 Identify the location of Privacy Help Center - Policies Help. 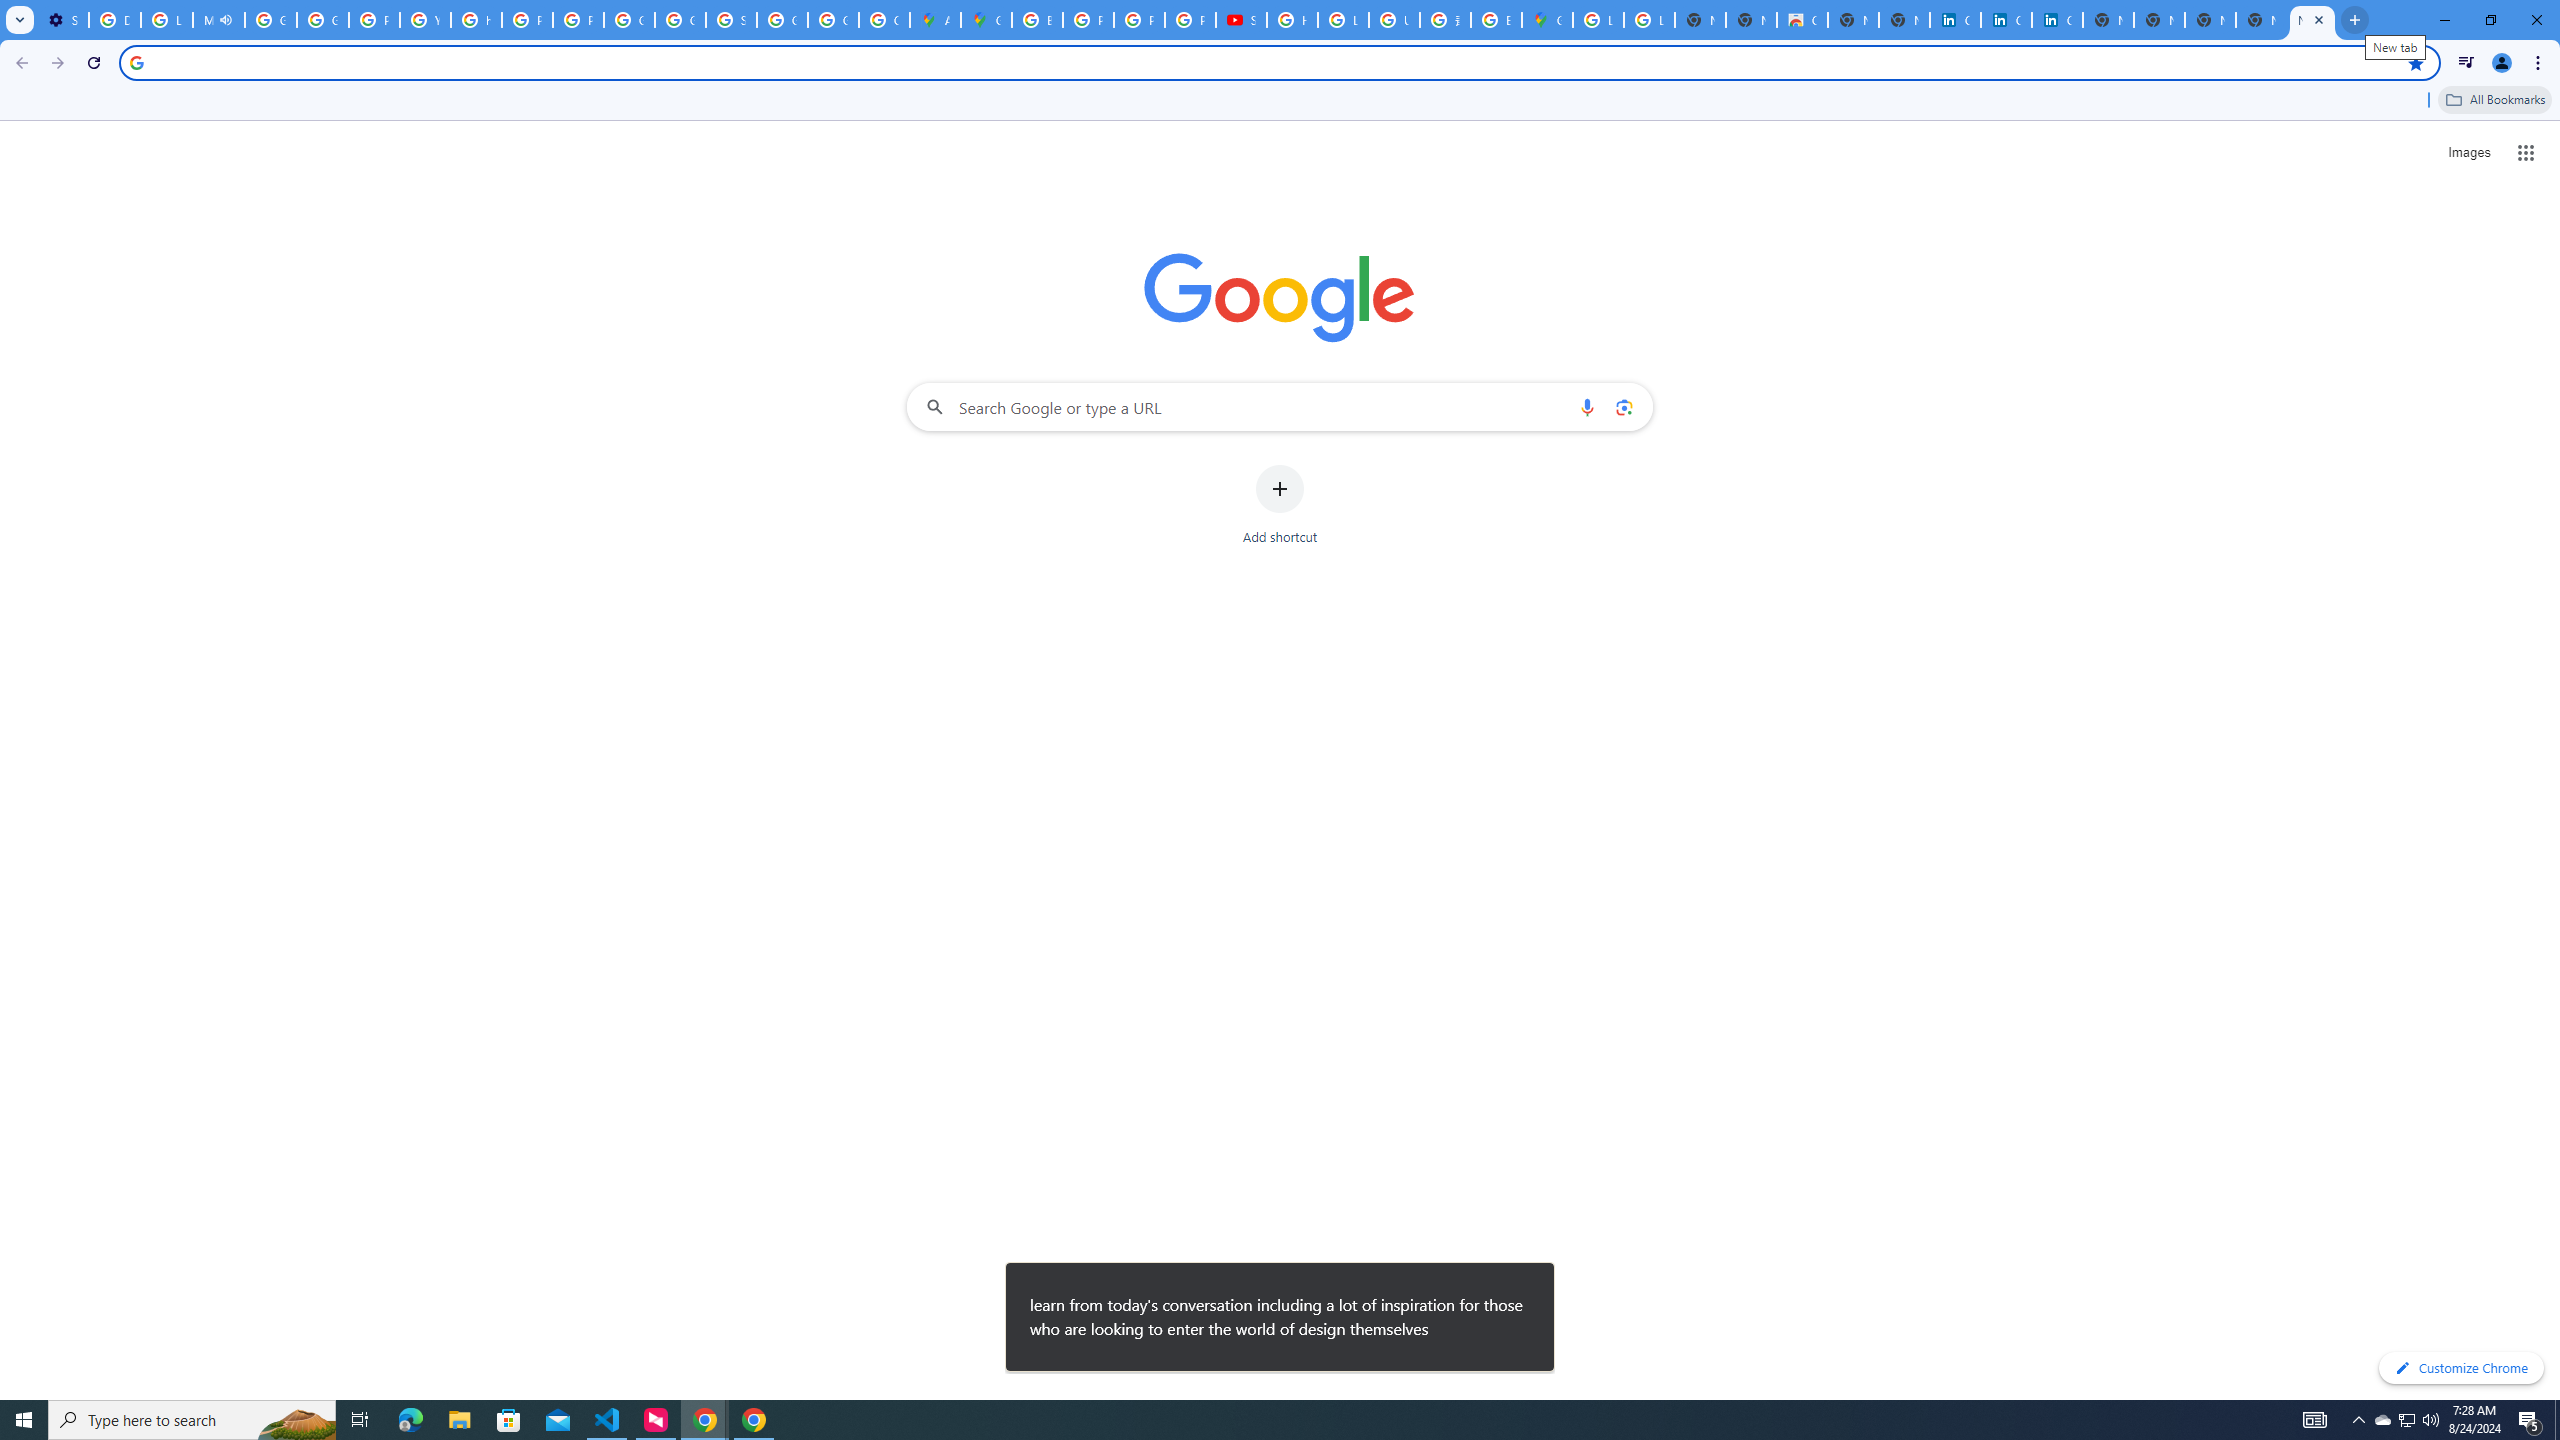
(1140, 20).